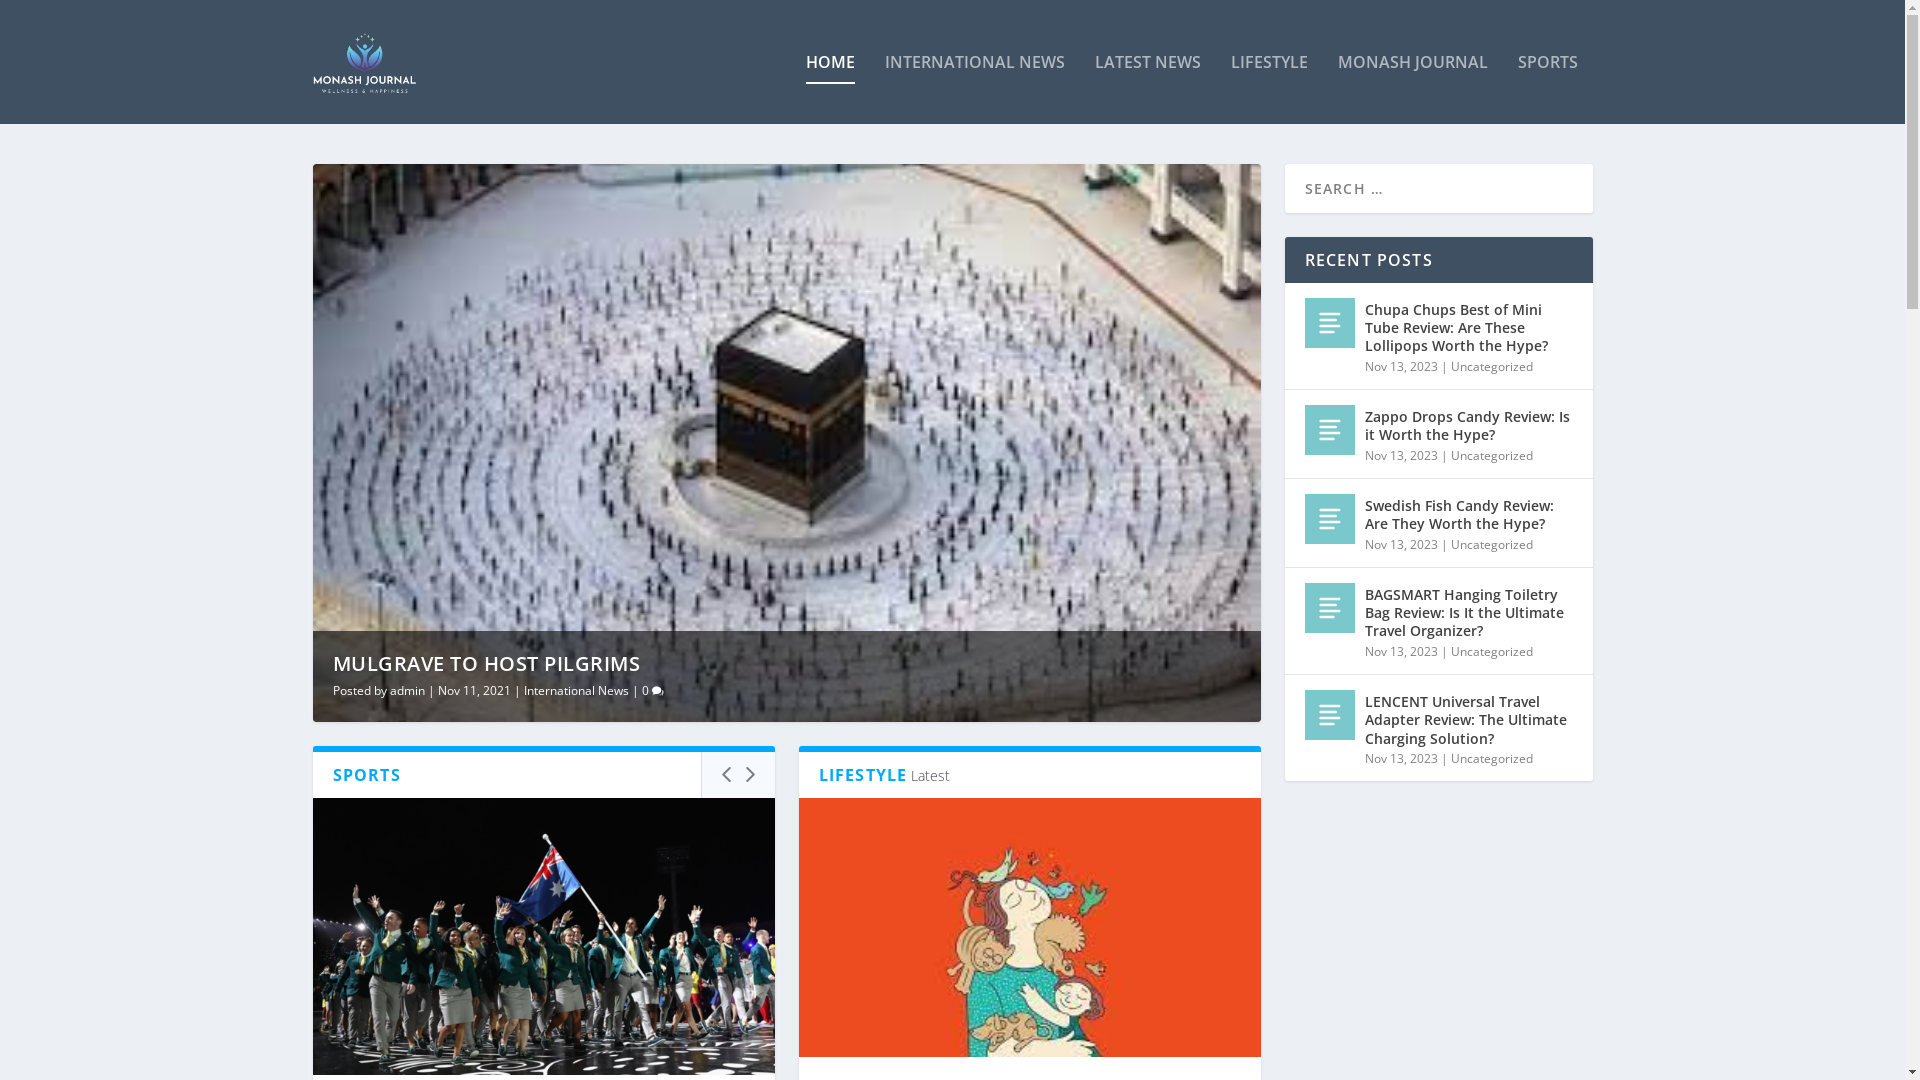  Describe the element at coordinates (576, 690) in the screenshot. I see `International News` at that location.